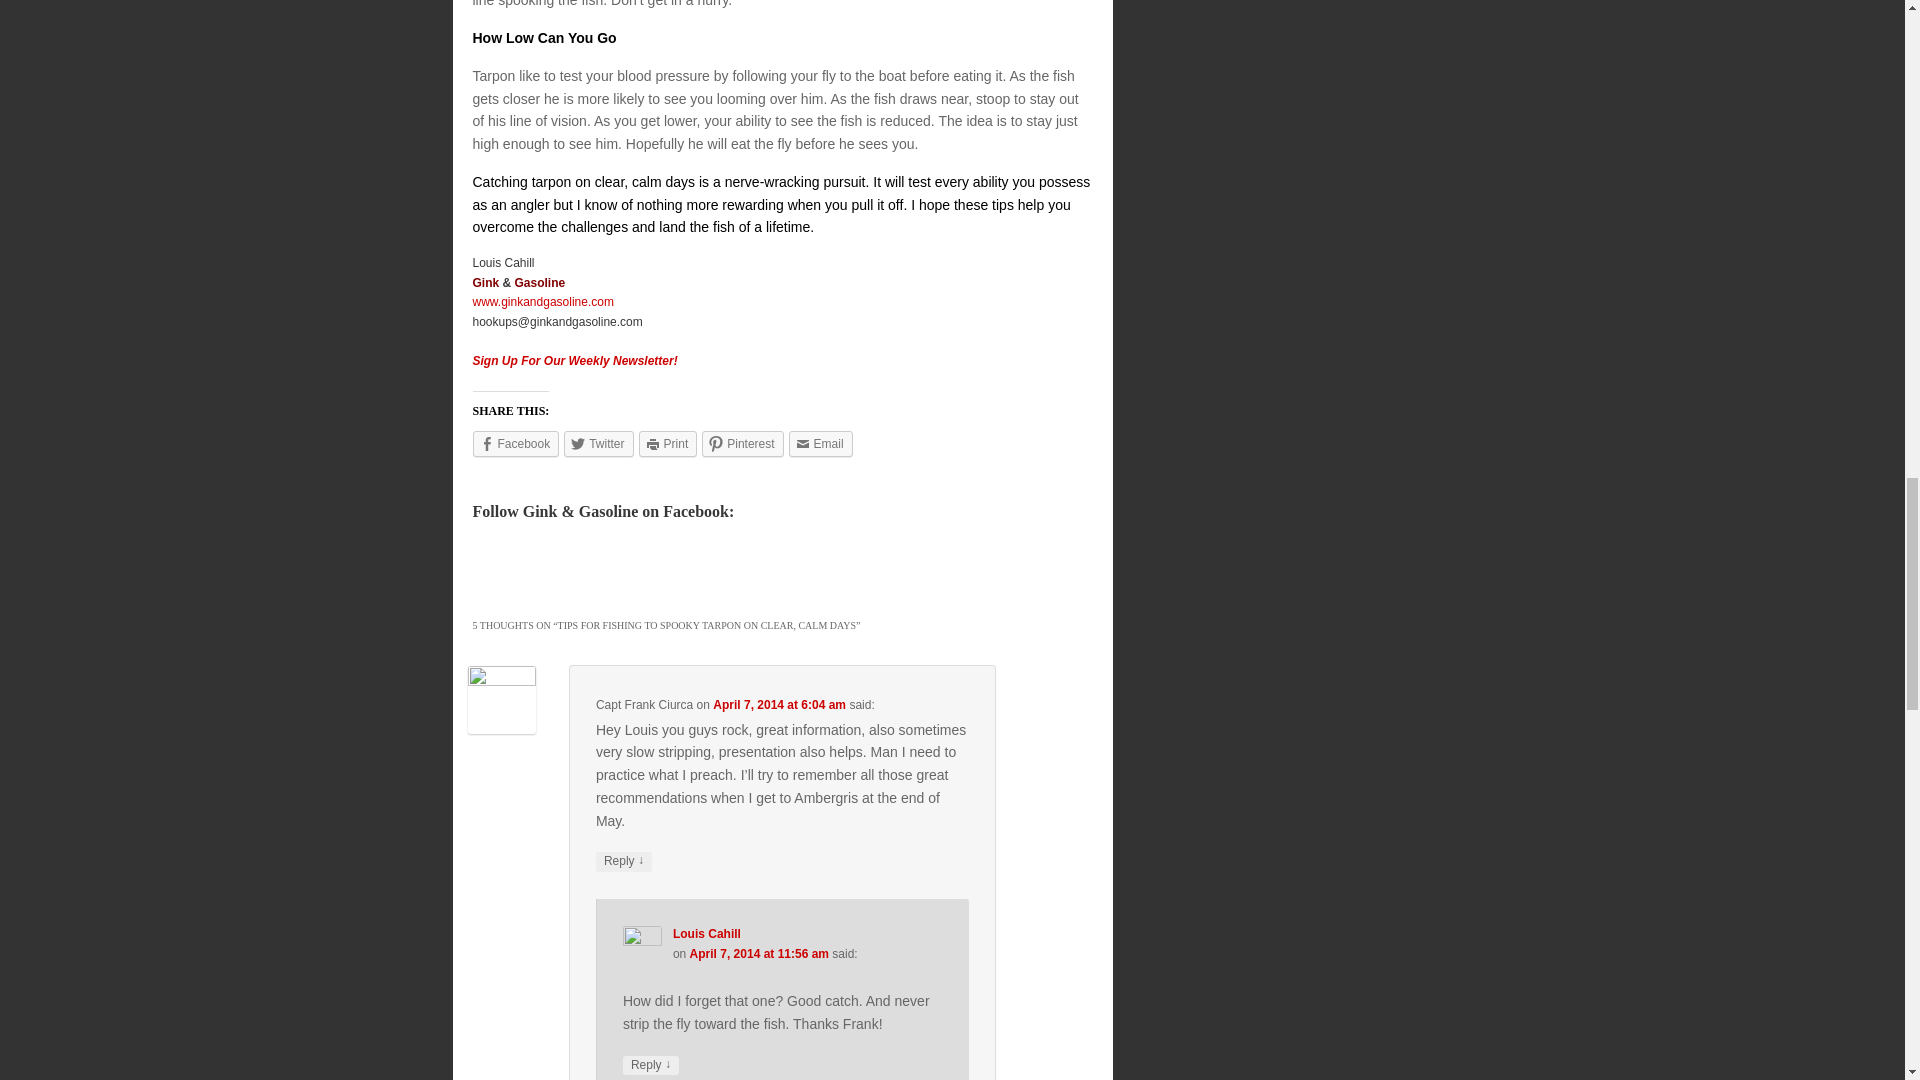 Image resolution: width=1920 pixels, height=1080 pixels. Describe the element at coordinates (598, 443) in the screenshot. I see `Twitter` at that location.